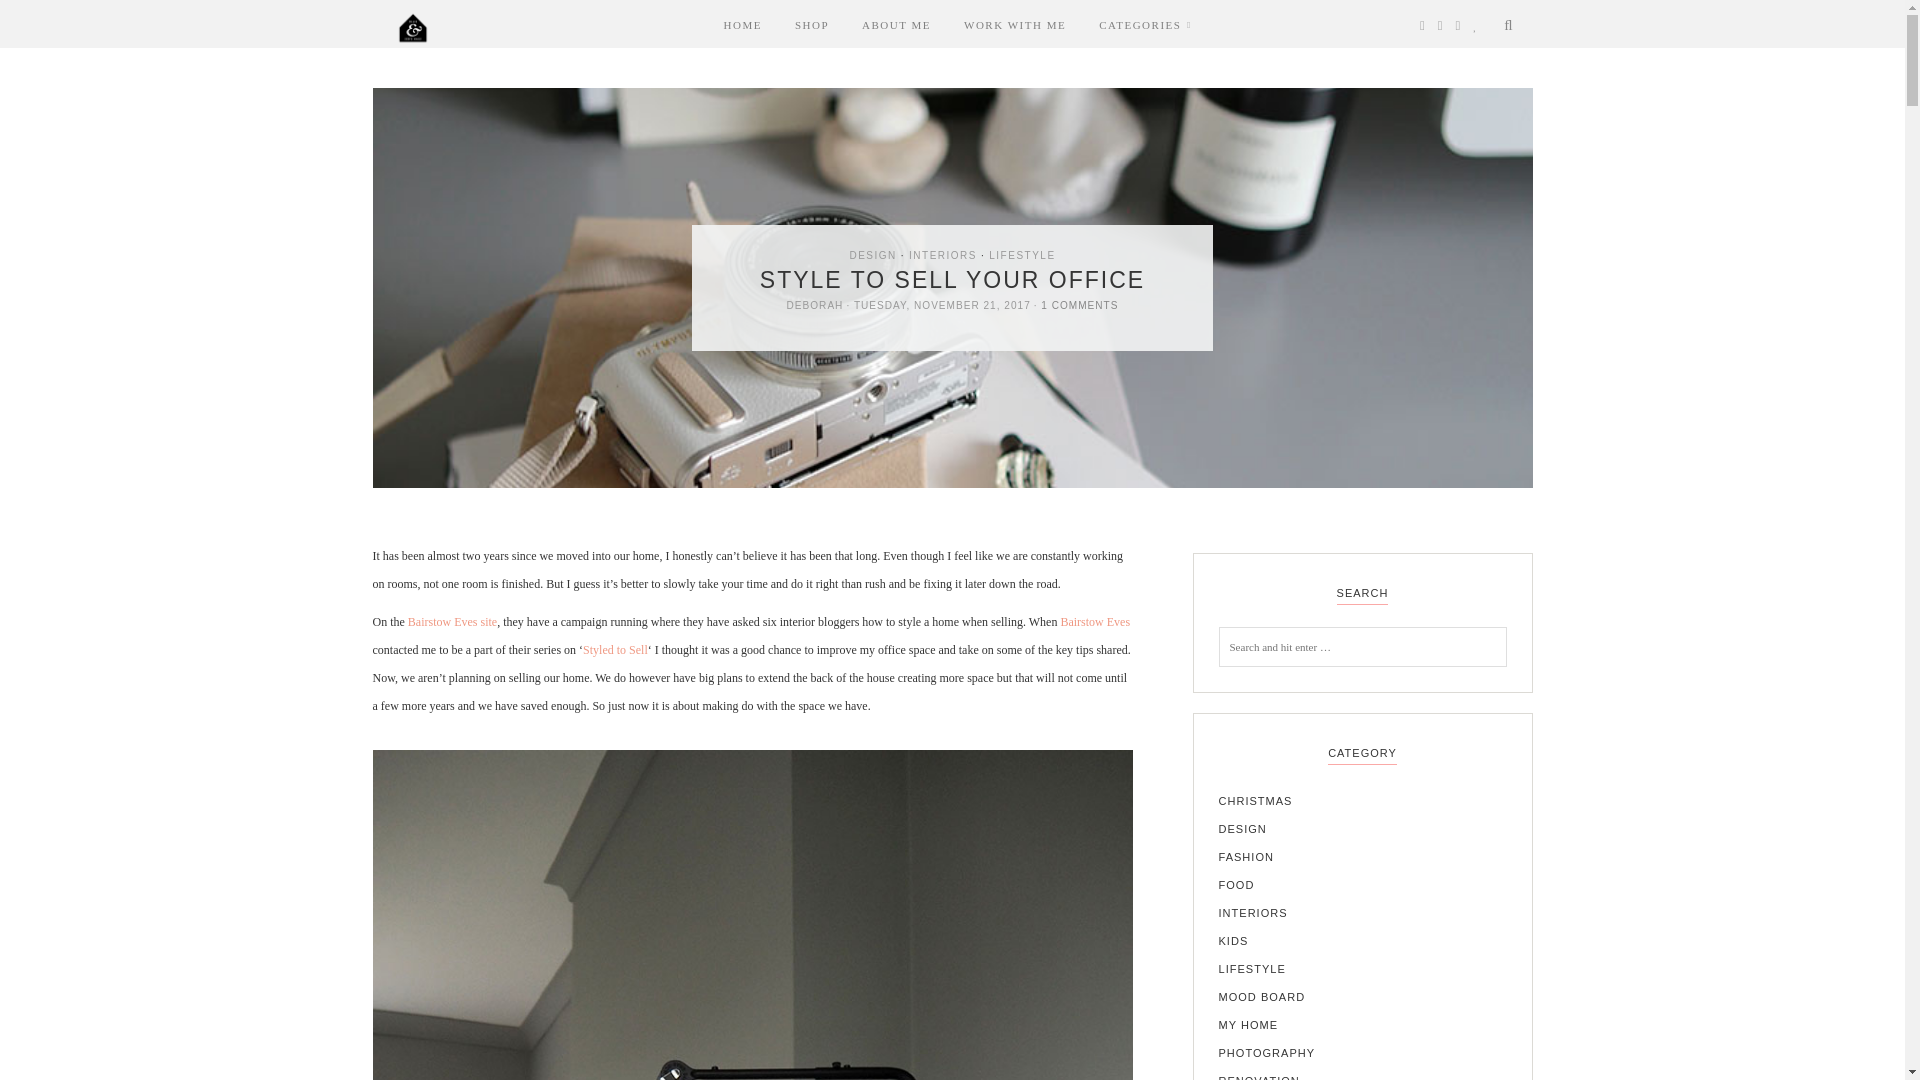 The width and height of the screenshot is (1920, 1080). What do you see at coordinates (1014, 24) in the screenshot?
I see `WORK WITH ME` at bounding box center [1014, 24].